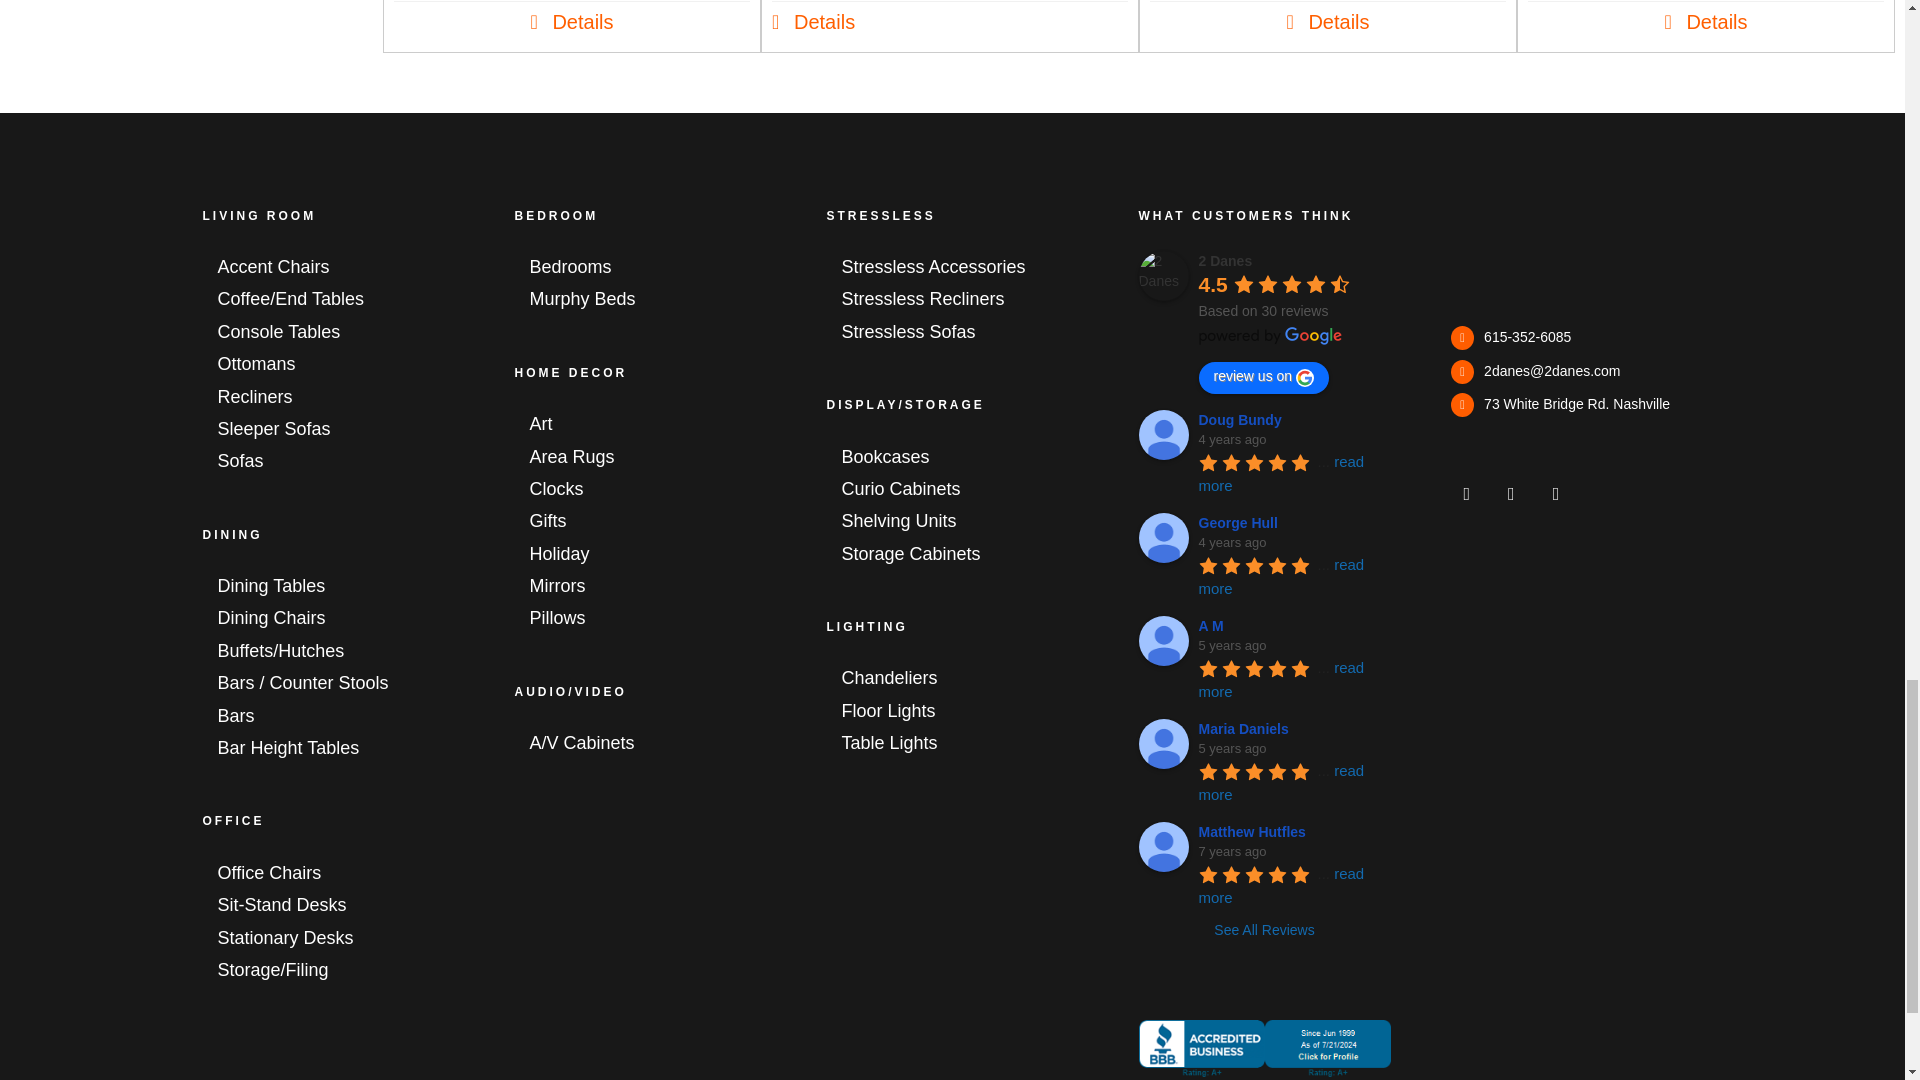 The width and height of the screenshot is (1920, 1080). What do you see at coordinates (1163, 276) in the screenshot?
I see `2 Danes` at bounding box center [1163, 276].